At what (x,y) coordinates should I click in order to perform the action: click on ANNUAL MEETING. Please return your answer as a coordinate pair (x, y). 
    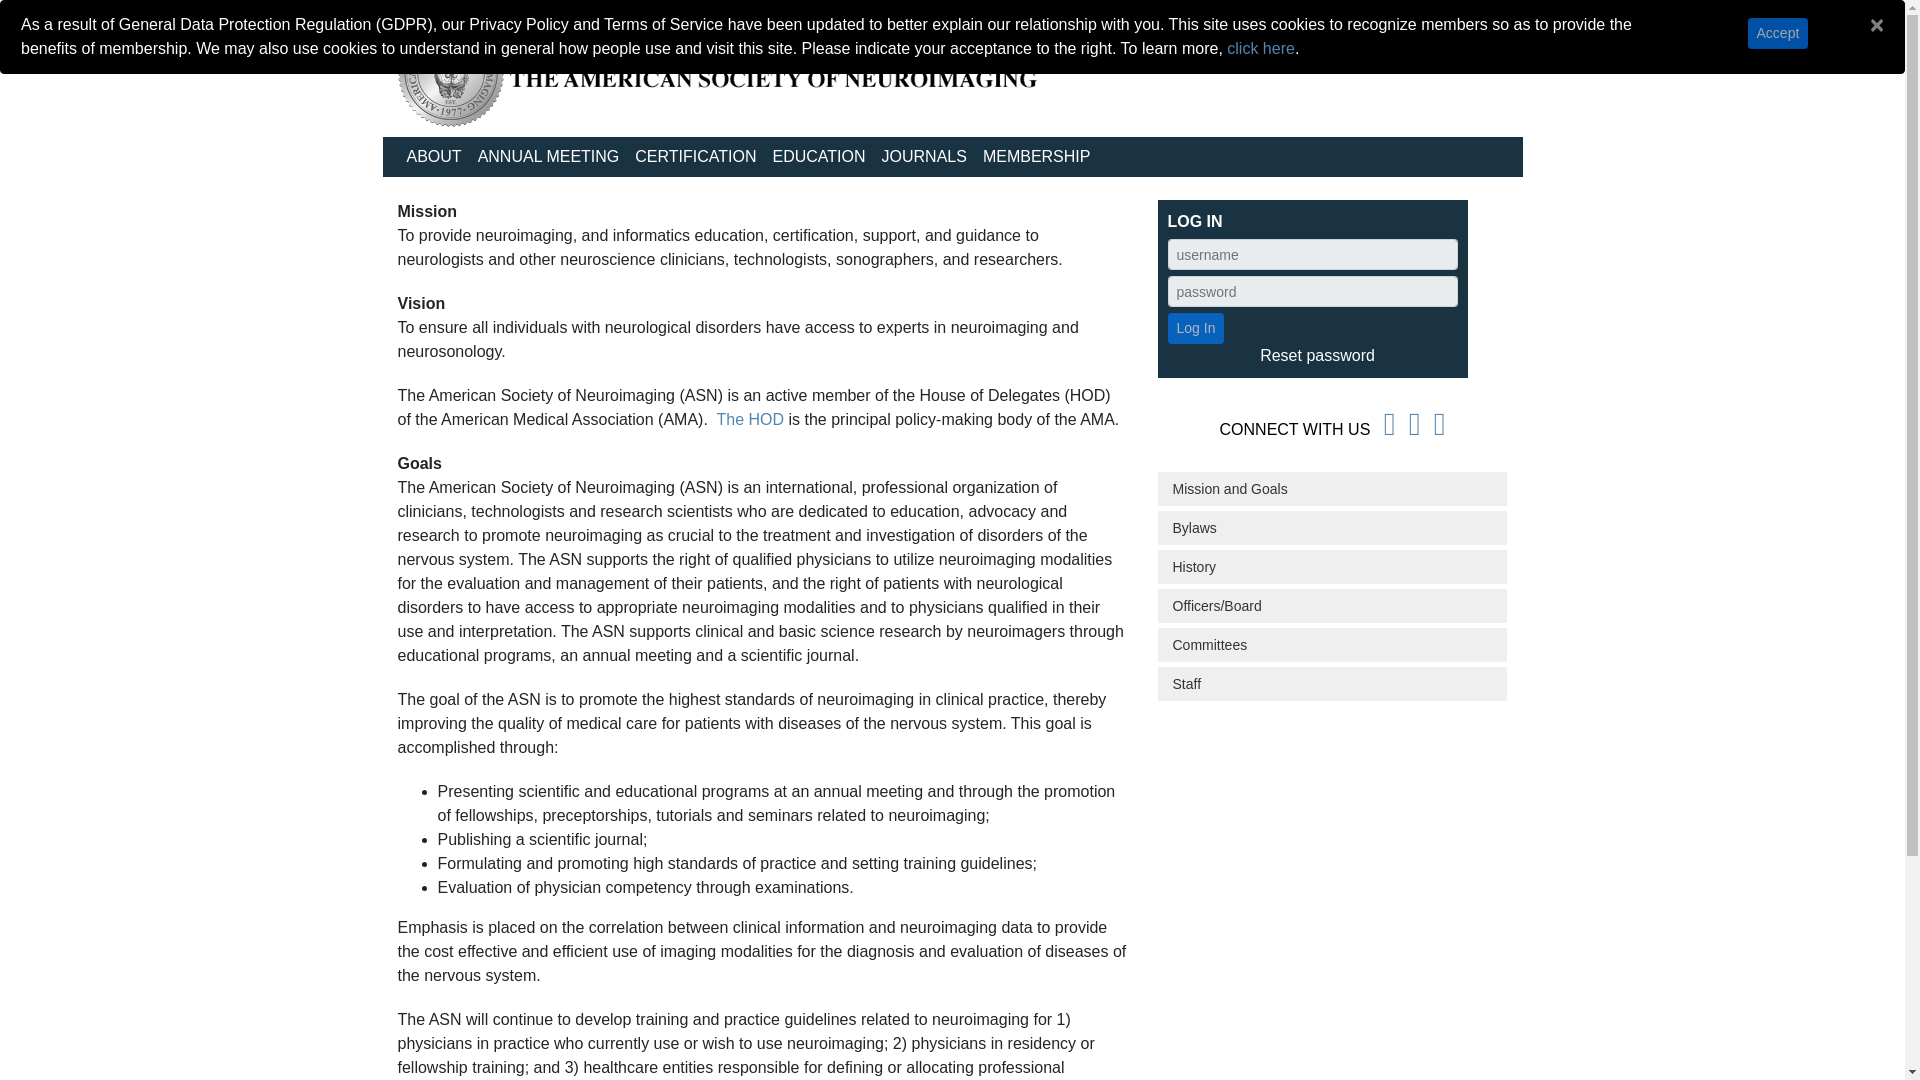
    Looking at the image, I should click on (548, 157).